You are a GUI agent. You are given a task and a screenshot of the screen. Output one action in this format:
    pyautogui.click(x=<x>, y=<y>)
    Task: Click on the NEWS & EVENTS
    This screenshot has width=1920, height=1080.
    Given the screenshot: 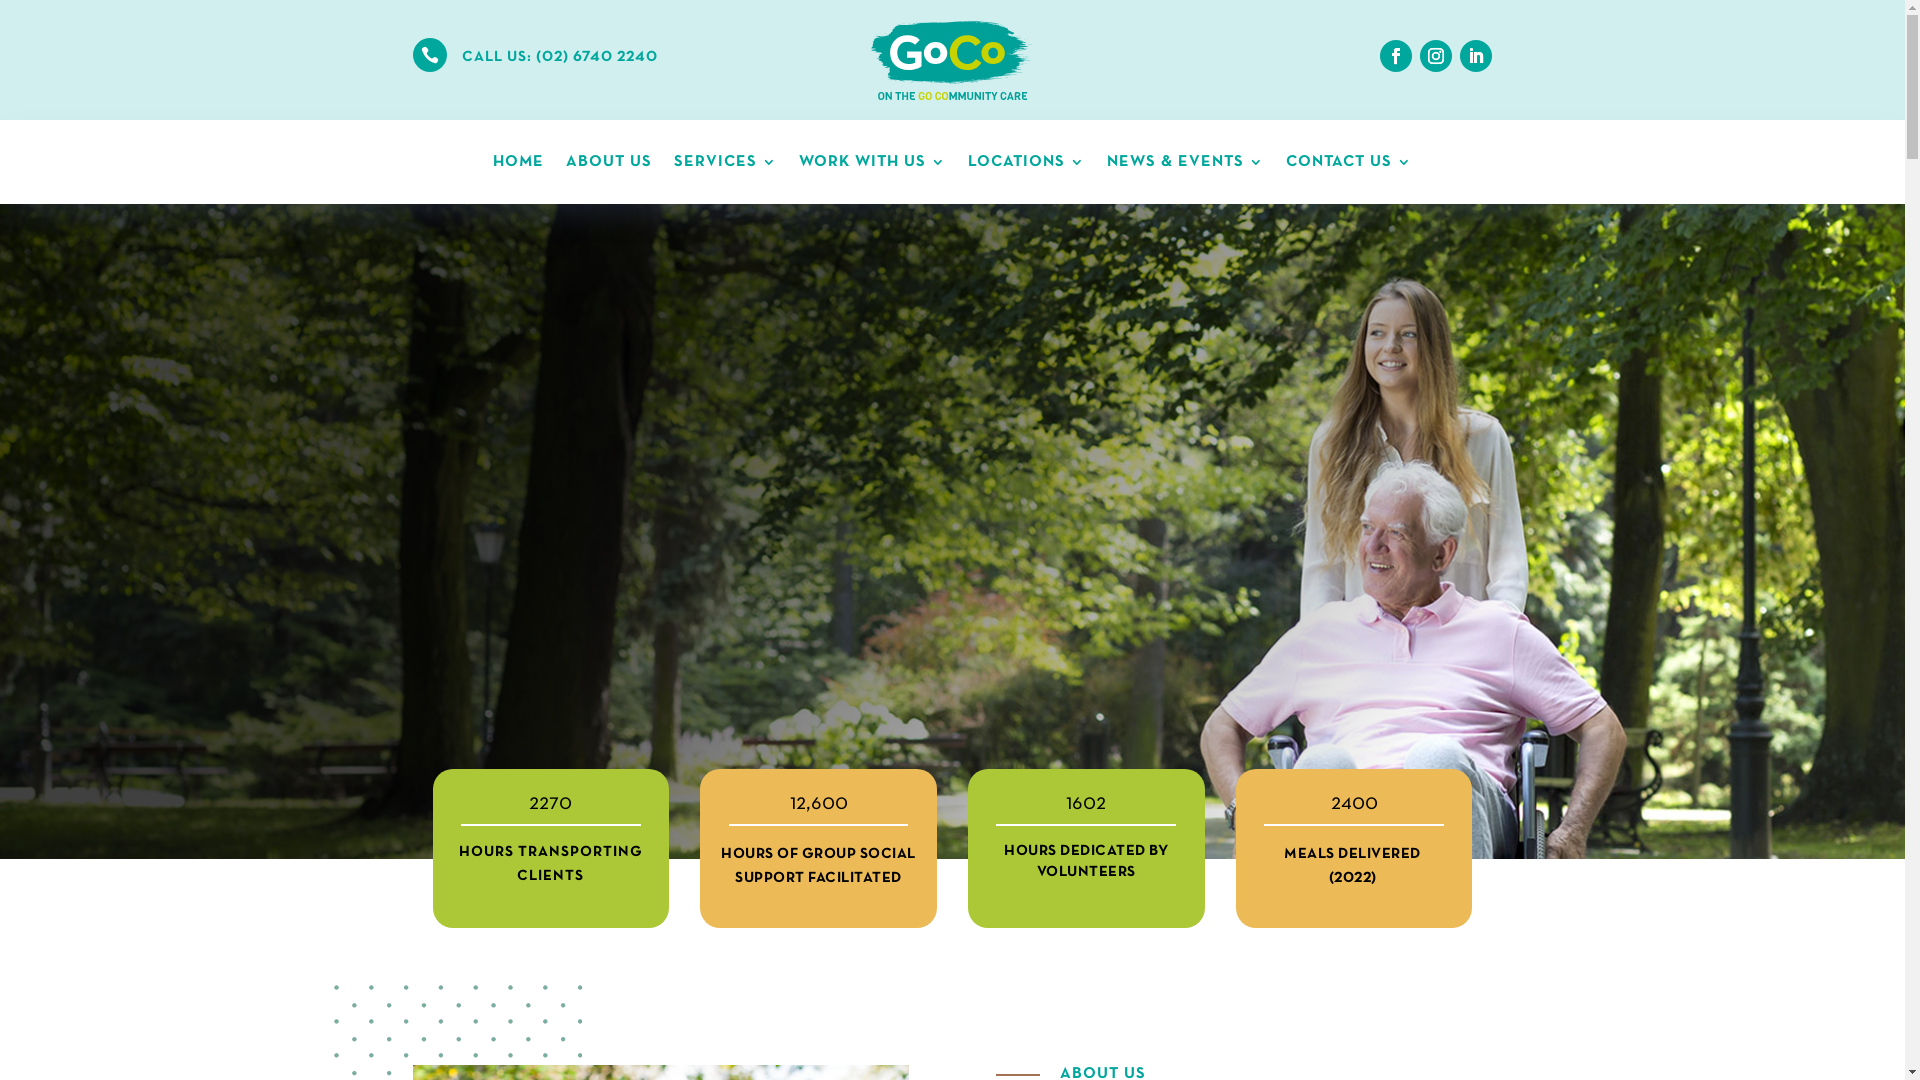 What is the action you would take?
    pyautogui.click(x=1186, y=166)
    